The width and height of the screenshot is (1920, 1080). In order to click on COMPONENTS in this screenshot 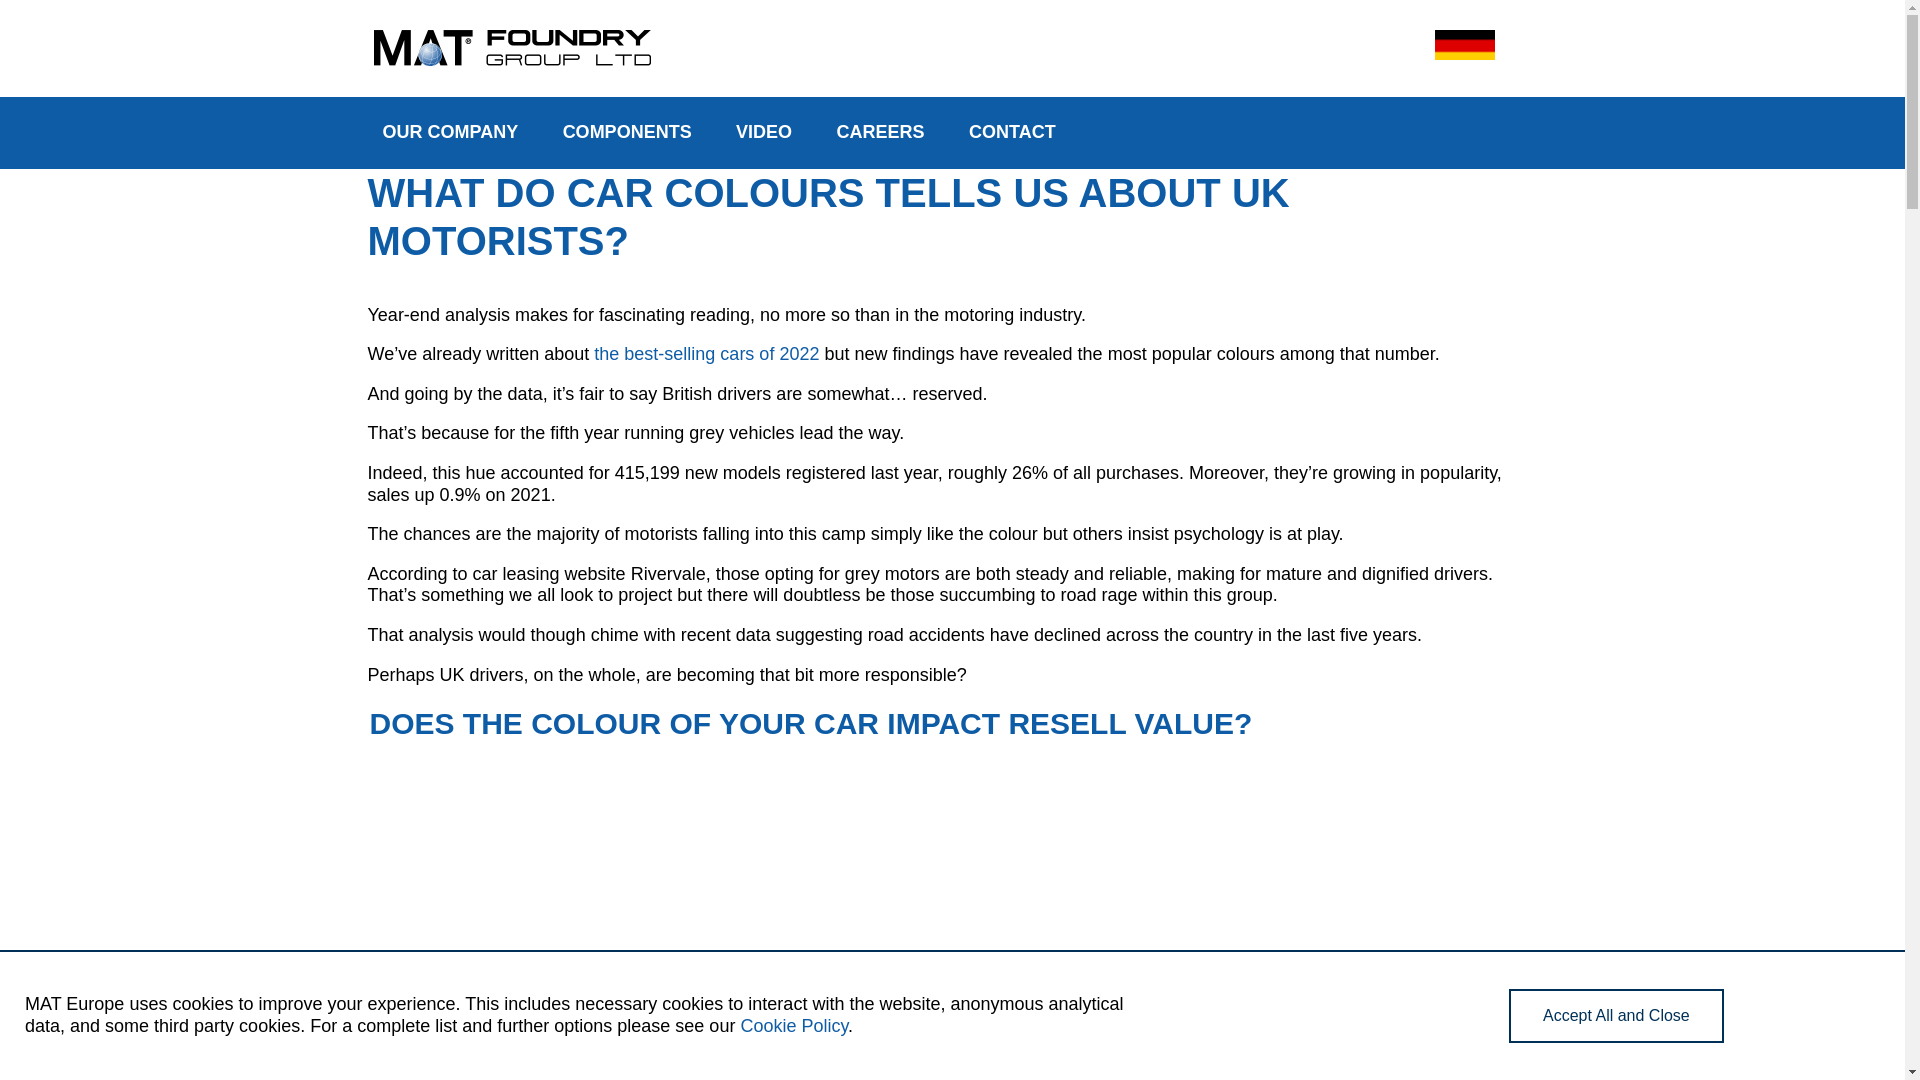, I will do `click(628, 132)`.